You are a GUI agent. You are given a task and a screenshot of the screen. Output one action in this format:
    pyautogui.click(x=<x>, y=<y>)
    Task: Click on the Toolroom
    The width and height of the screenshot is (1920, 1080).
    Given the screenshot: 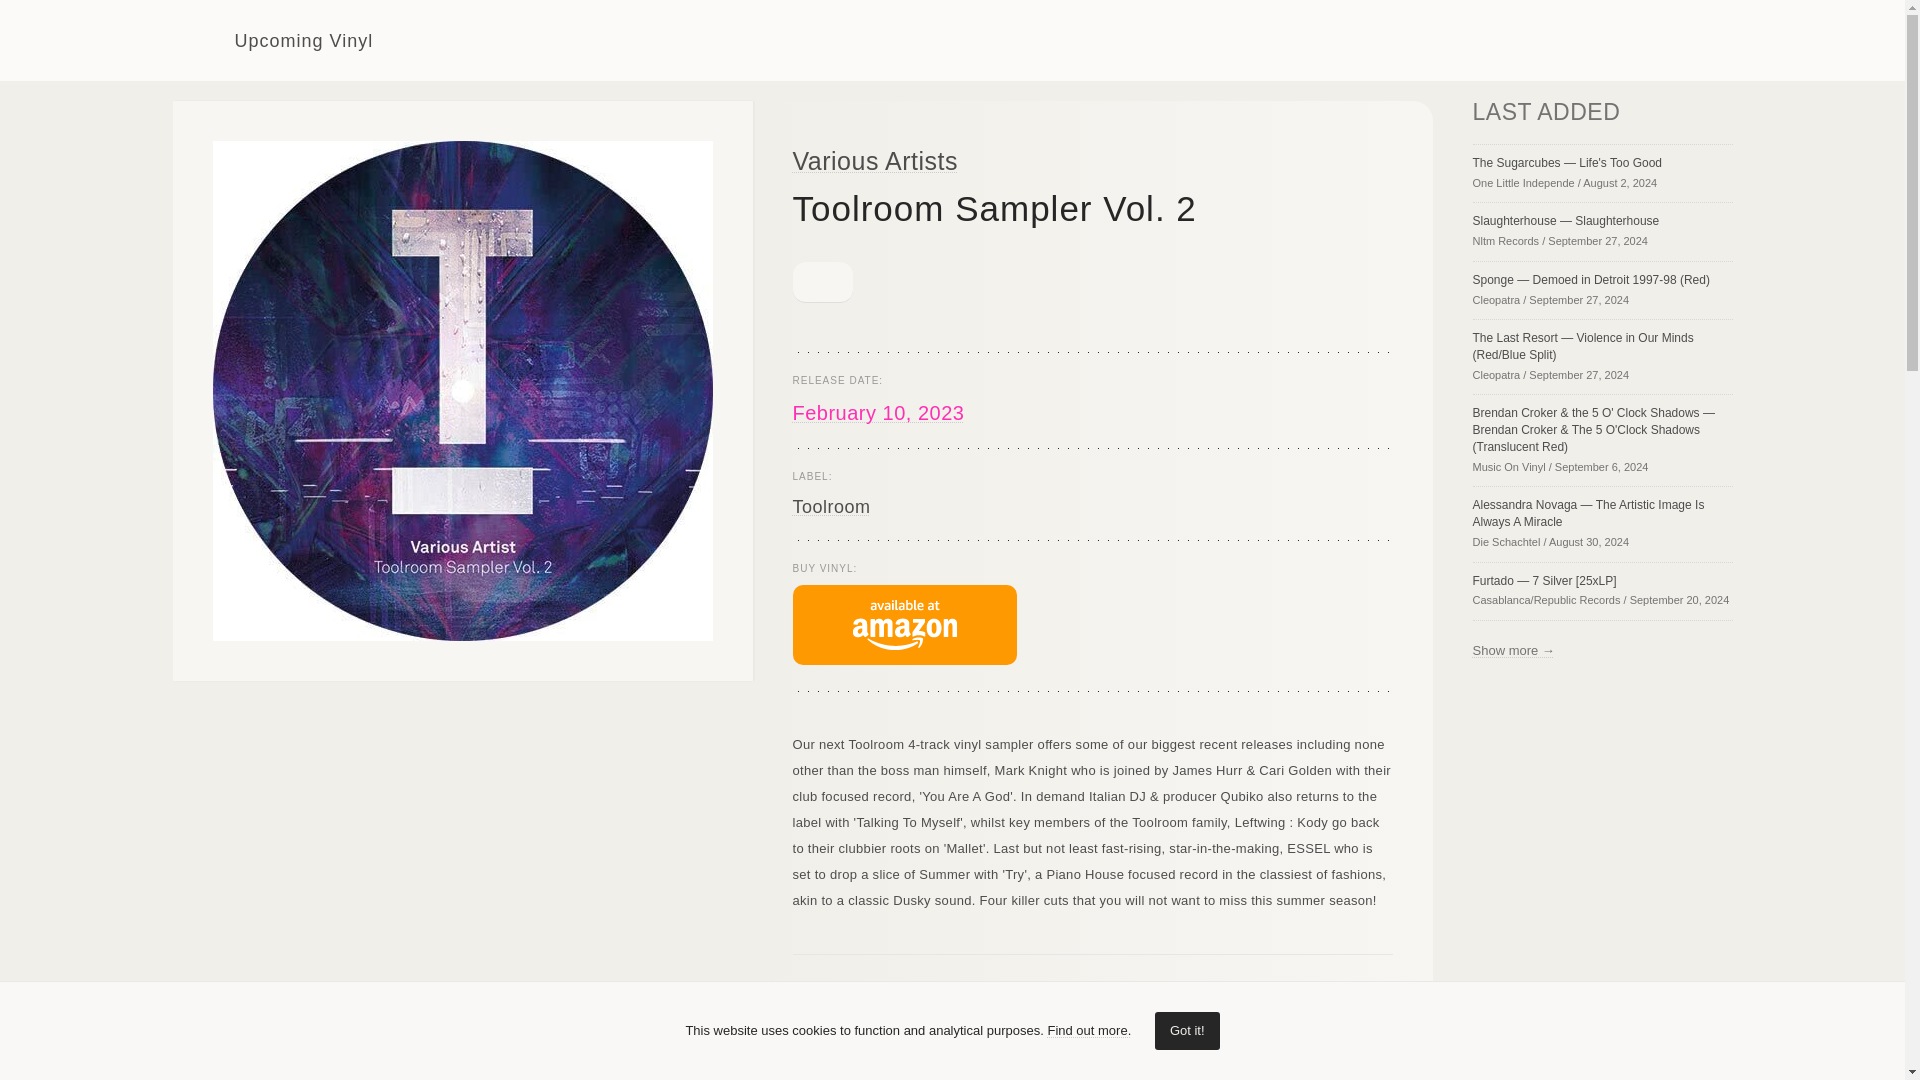 What is the action you would take?
    pyautogui.click(x=830, y=506)
    